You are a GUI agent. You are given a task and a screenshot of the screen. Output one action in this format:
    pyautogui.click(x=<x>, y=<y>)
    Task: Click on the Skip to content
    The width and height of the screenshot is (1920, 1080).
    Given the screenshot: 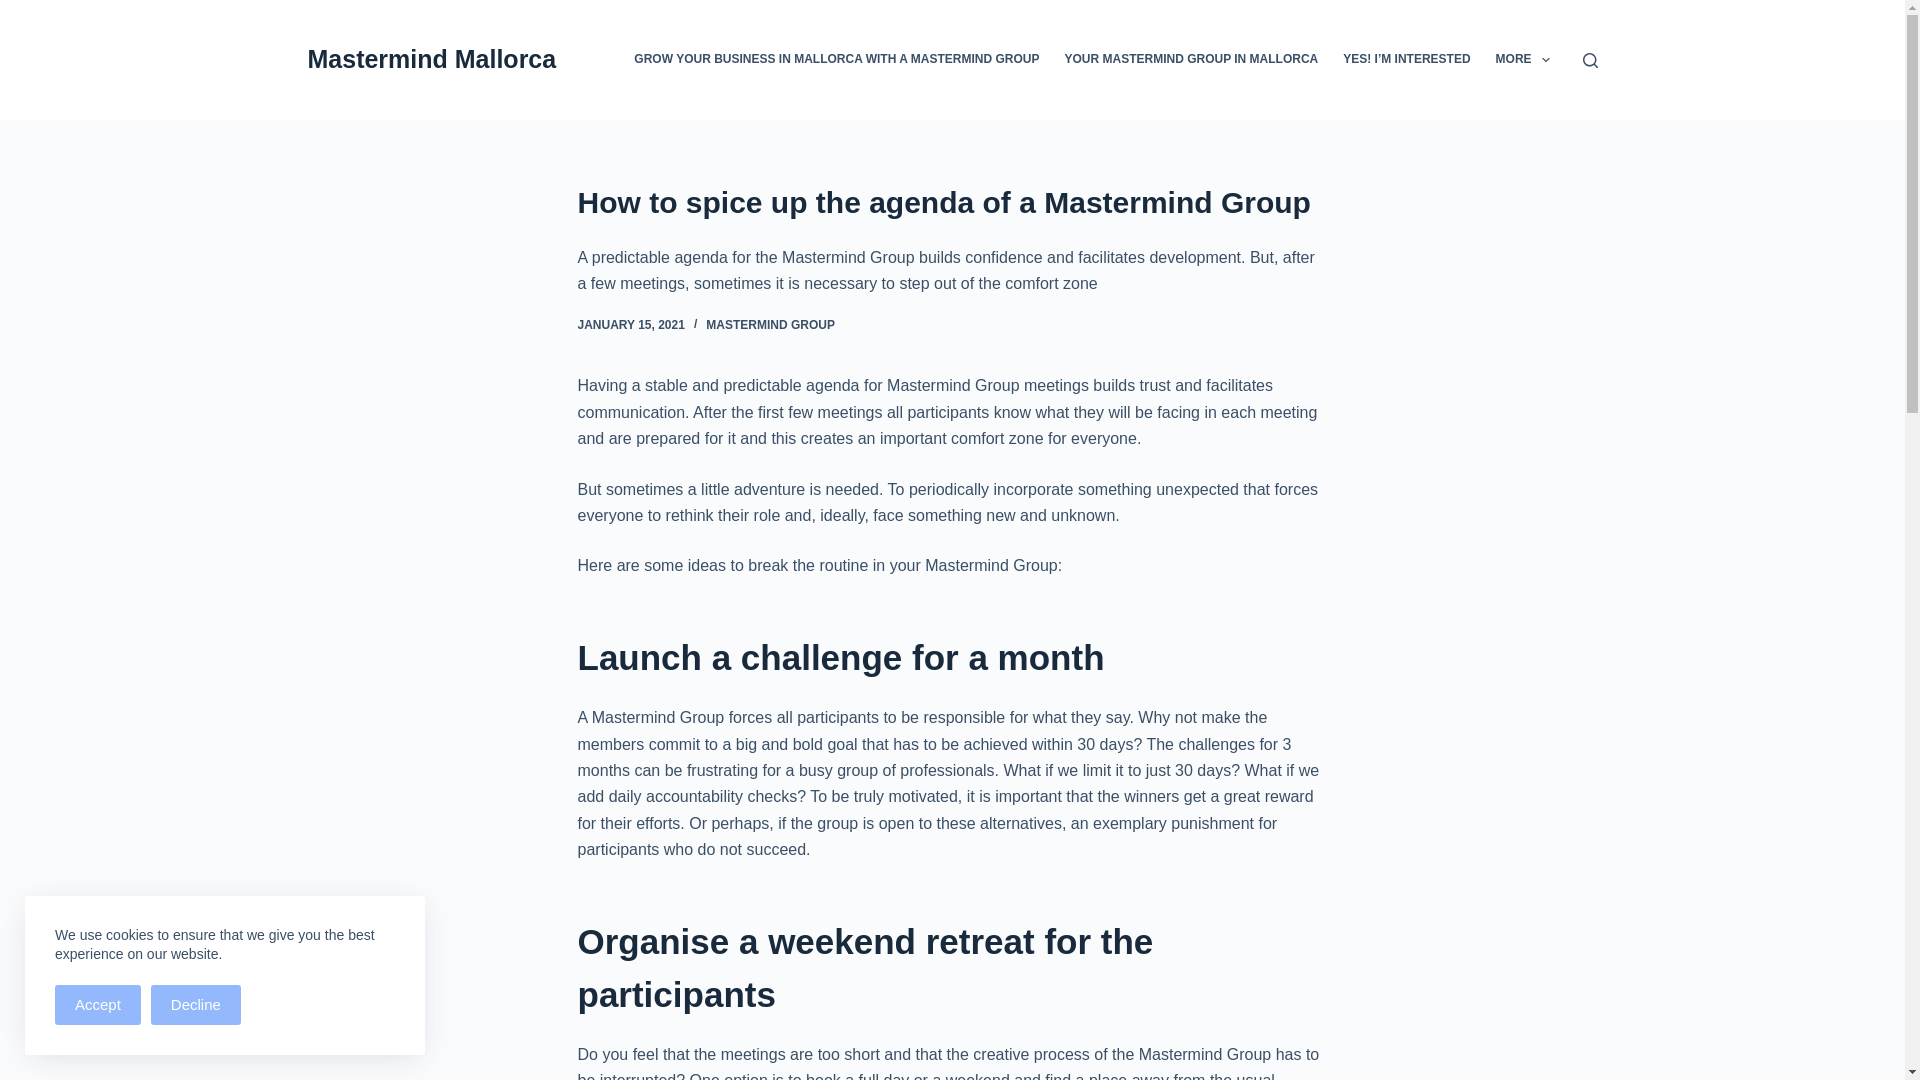 What is the action you would take?
    pyautogui.click(x=20, y=10)
    